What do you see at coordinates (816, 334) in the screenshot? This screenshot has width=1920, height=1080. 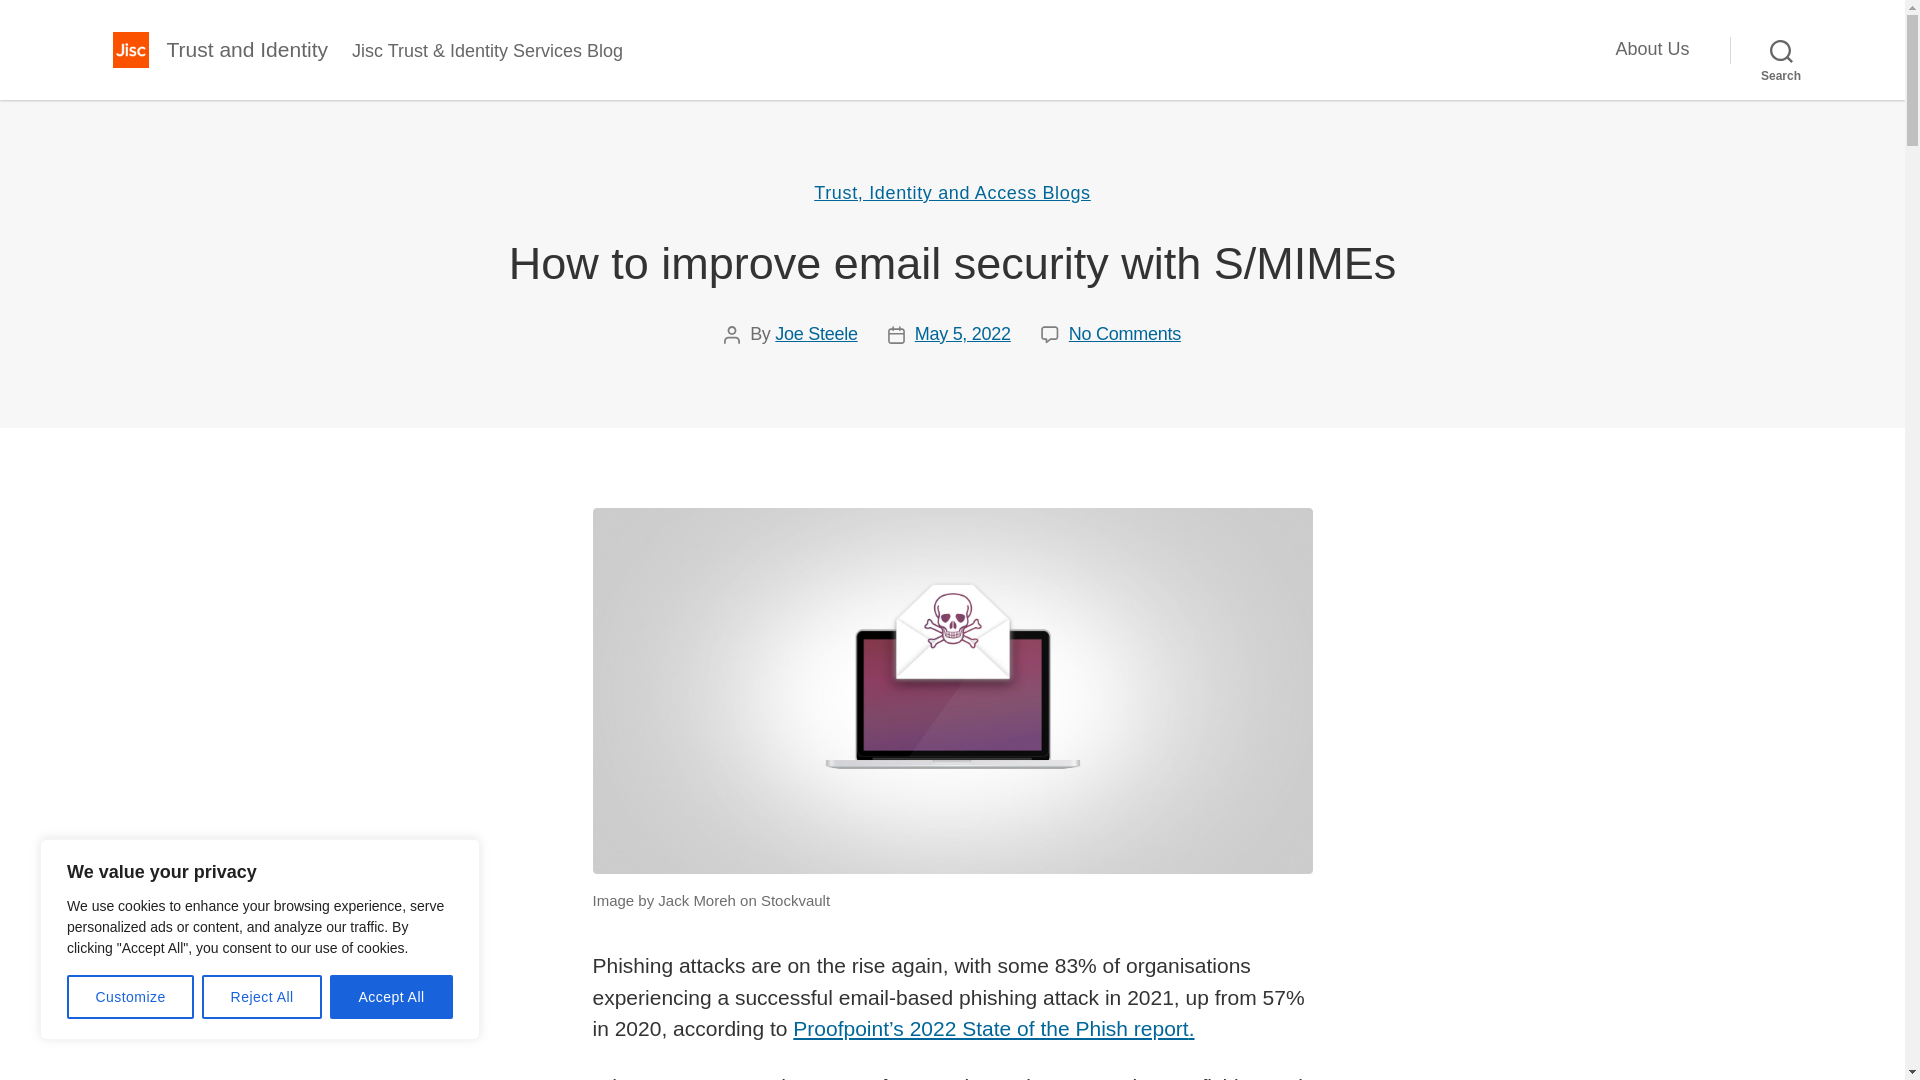 I see `Joe Steele` at bounding box center [816, 334].